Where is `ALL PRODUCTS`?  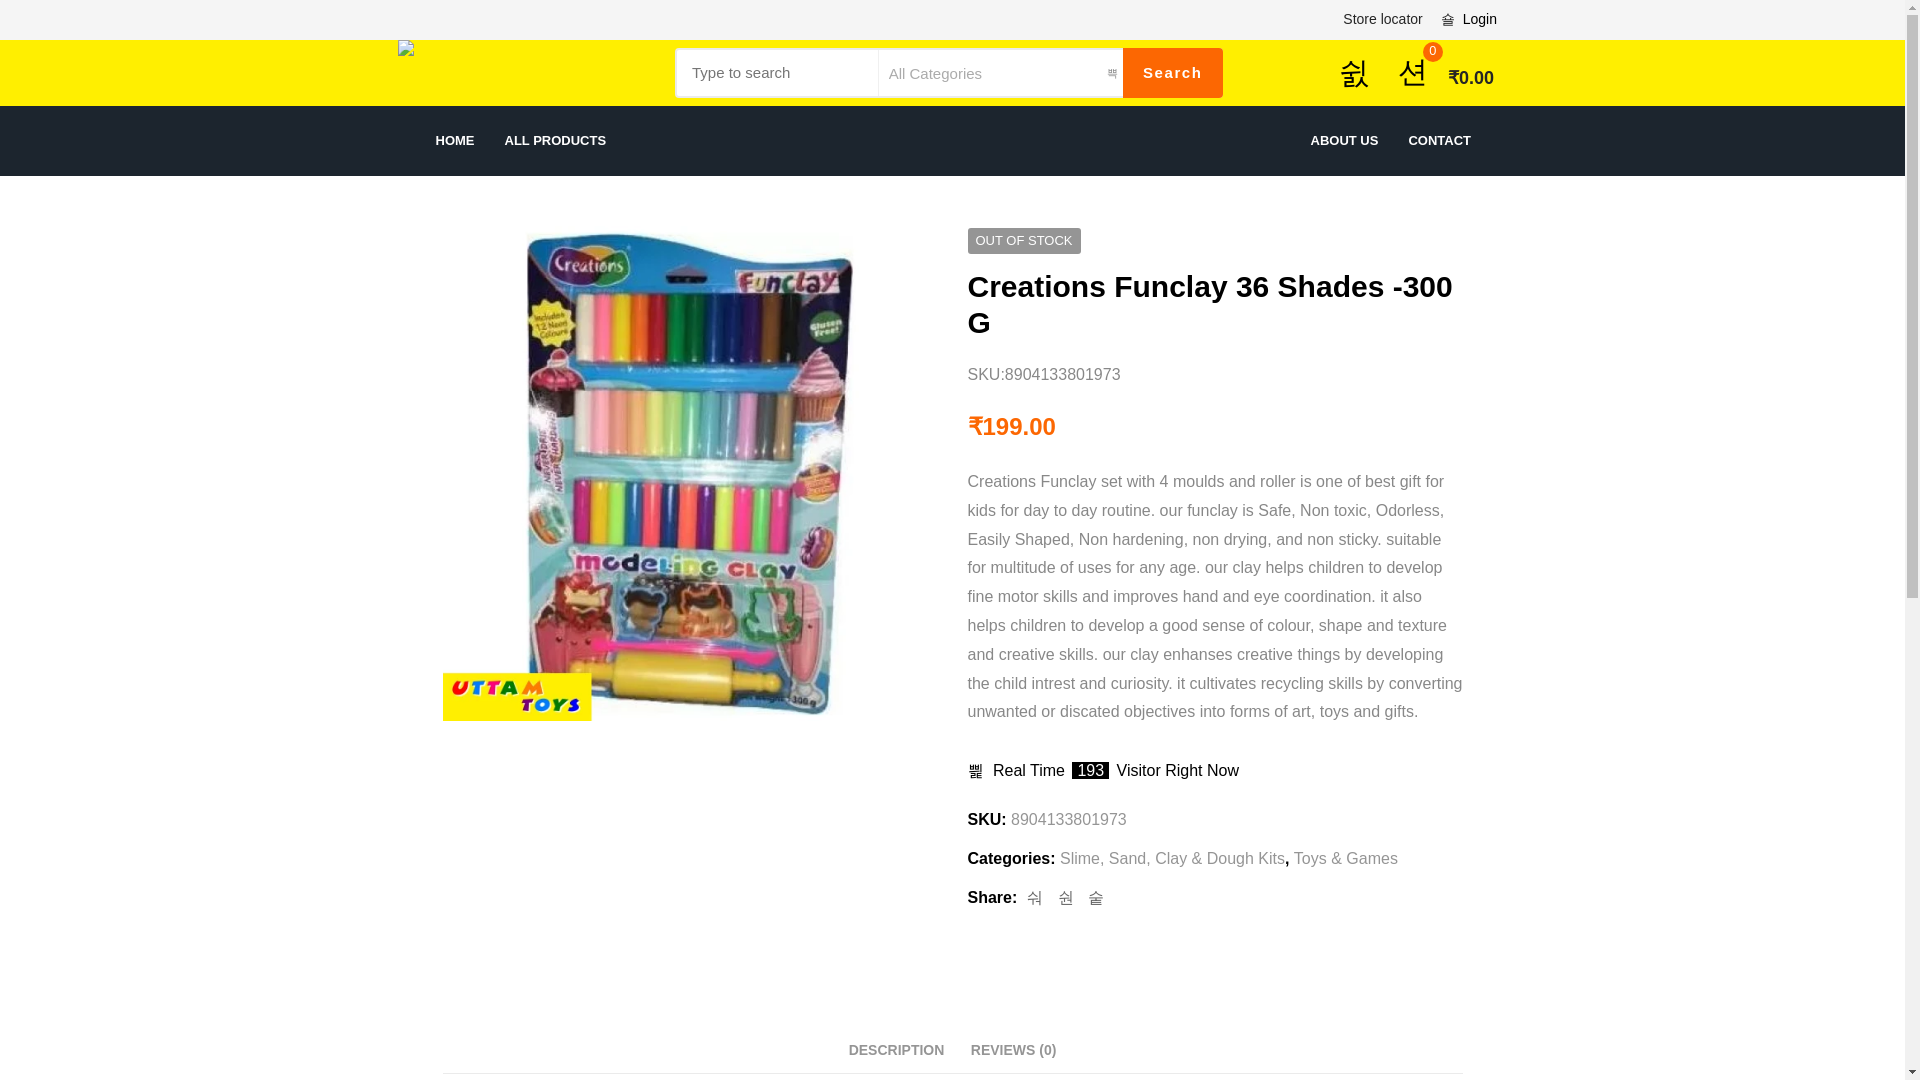
ALL PRODUCTS is located at coordinates (554, 140).